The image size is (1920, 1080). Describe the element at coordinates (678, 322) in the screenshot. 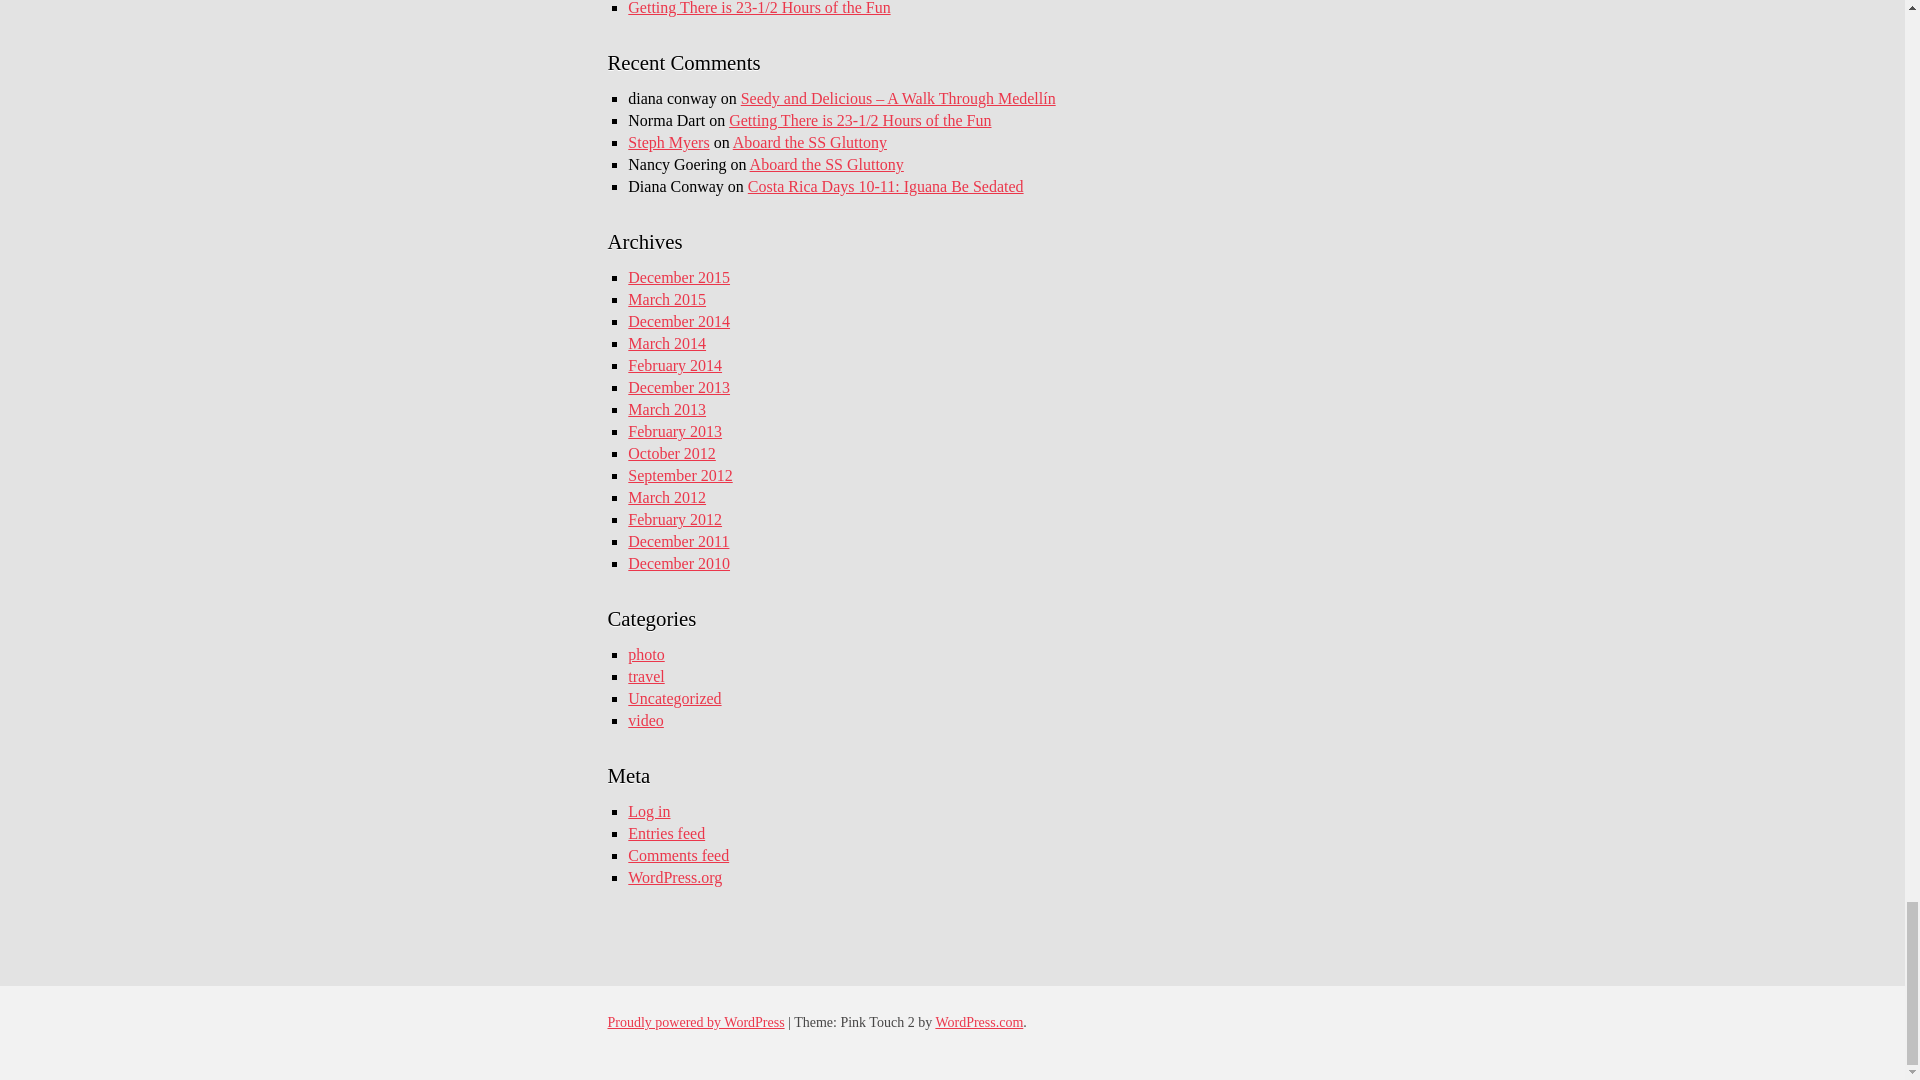

I see `December 2014` at that location.